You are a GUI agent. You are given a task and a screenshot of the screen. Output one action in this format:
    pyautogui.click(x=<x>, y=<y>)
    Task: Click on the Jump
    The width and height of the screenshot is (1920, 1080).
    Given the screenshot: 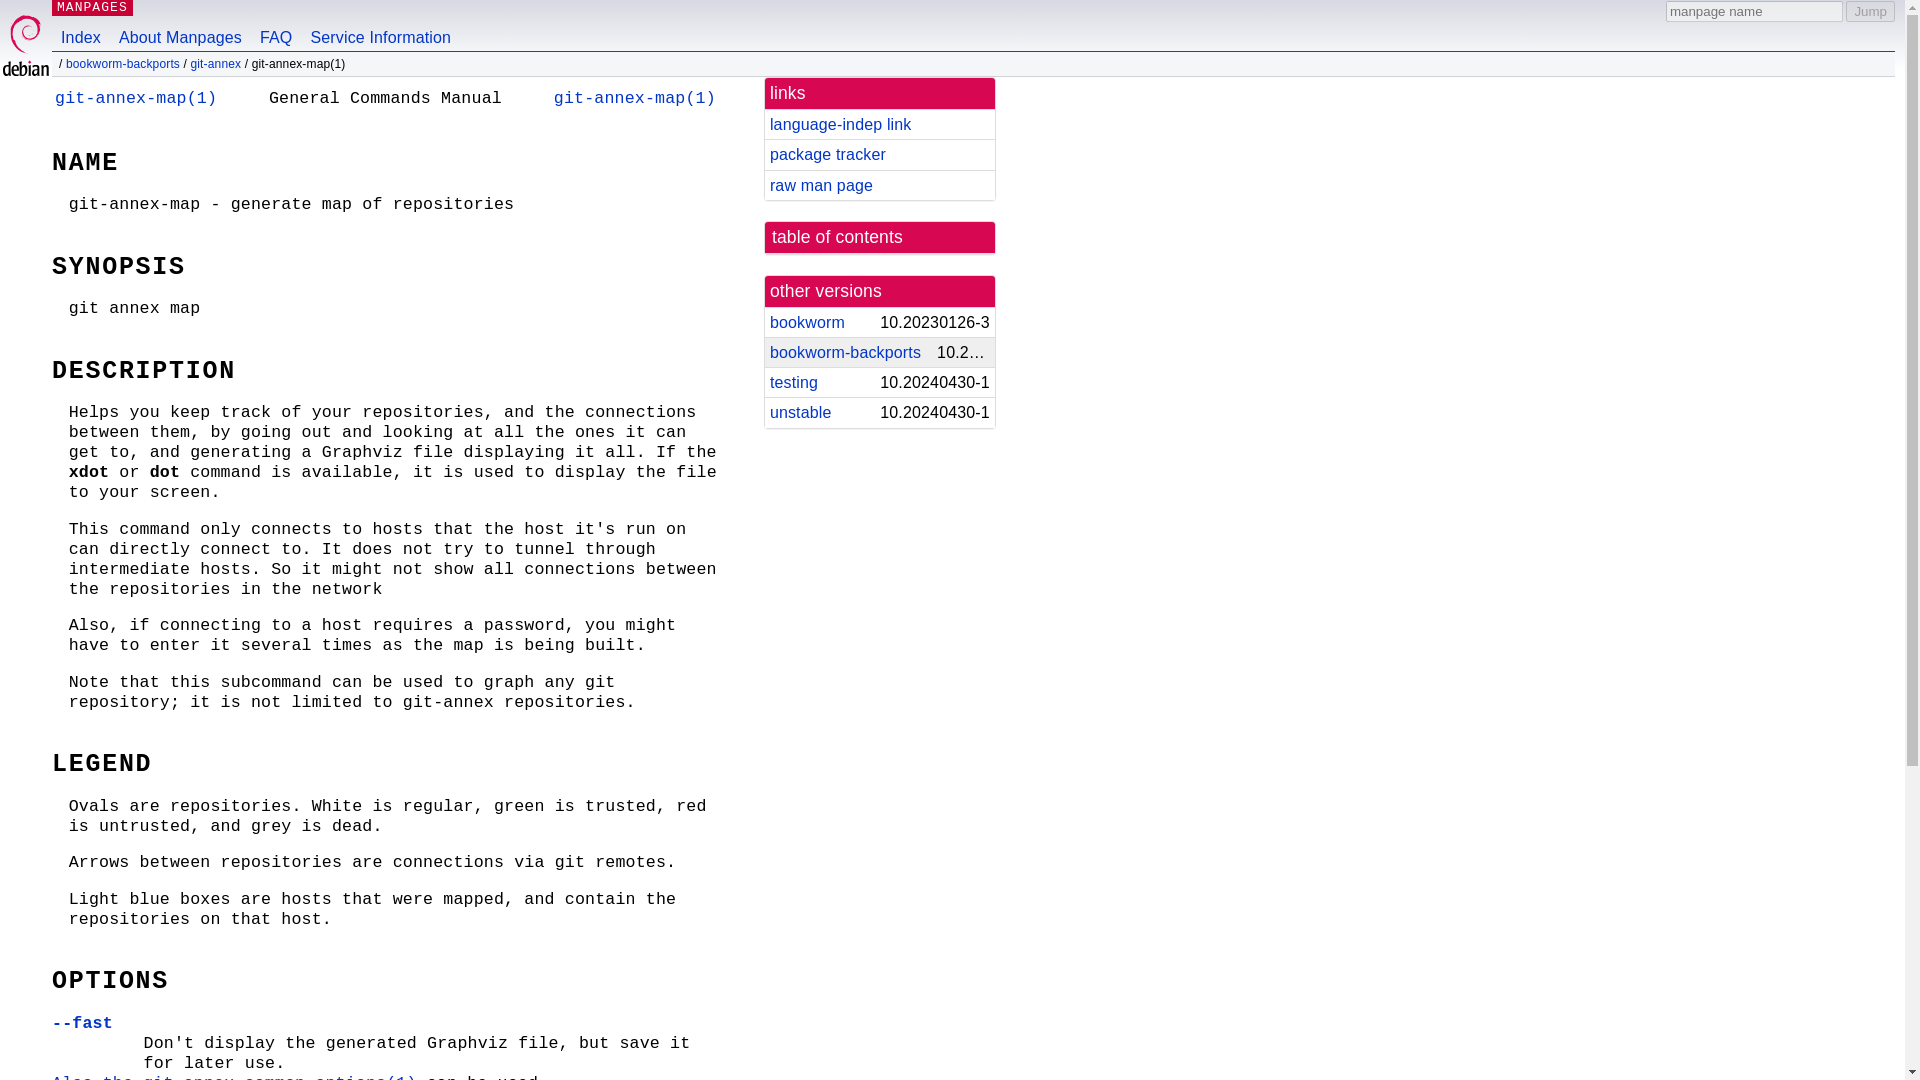 What is the action you would take?
    pyautogui.click(x=1870, y=11)
    